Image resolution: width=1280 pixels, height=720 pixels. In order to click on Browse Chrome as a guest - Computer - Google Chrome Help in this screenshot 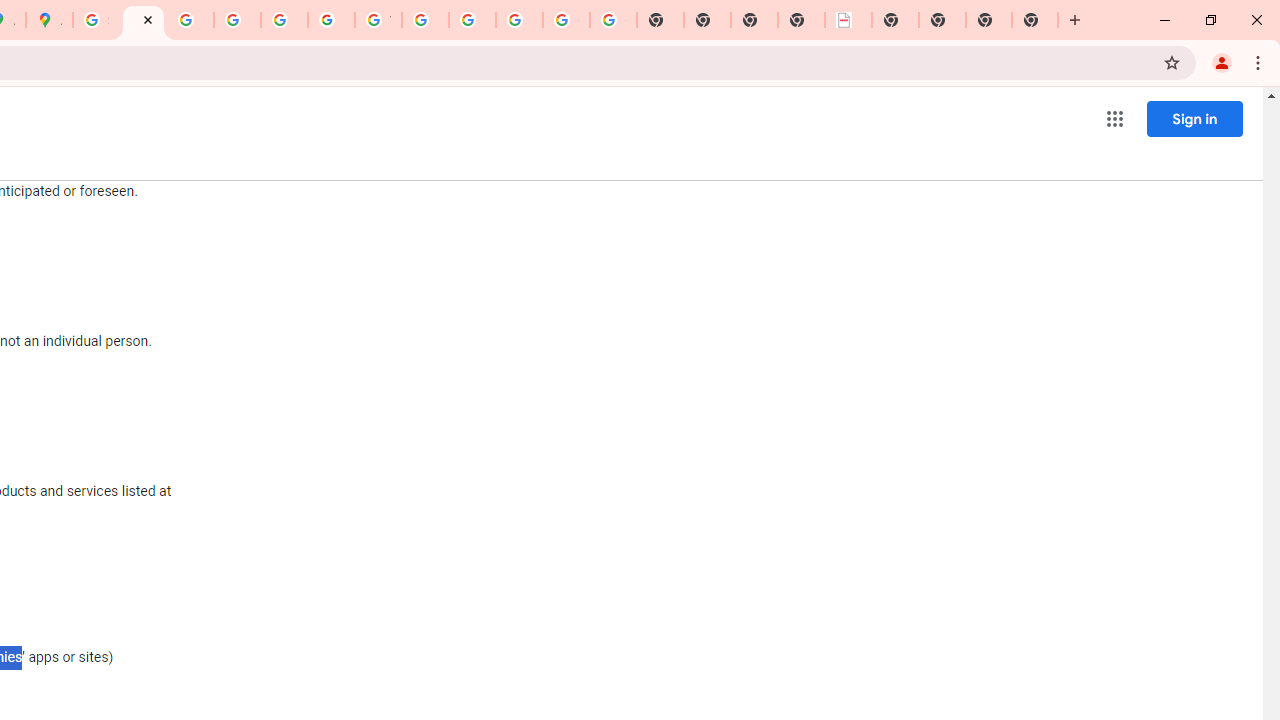, I will do `click(425, 20)`.